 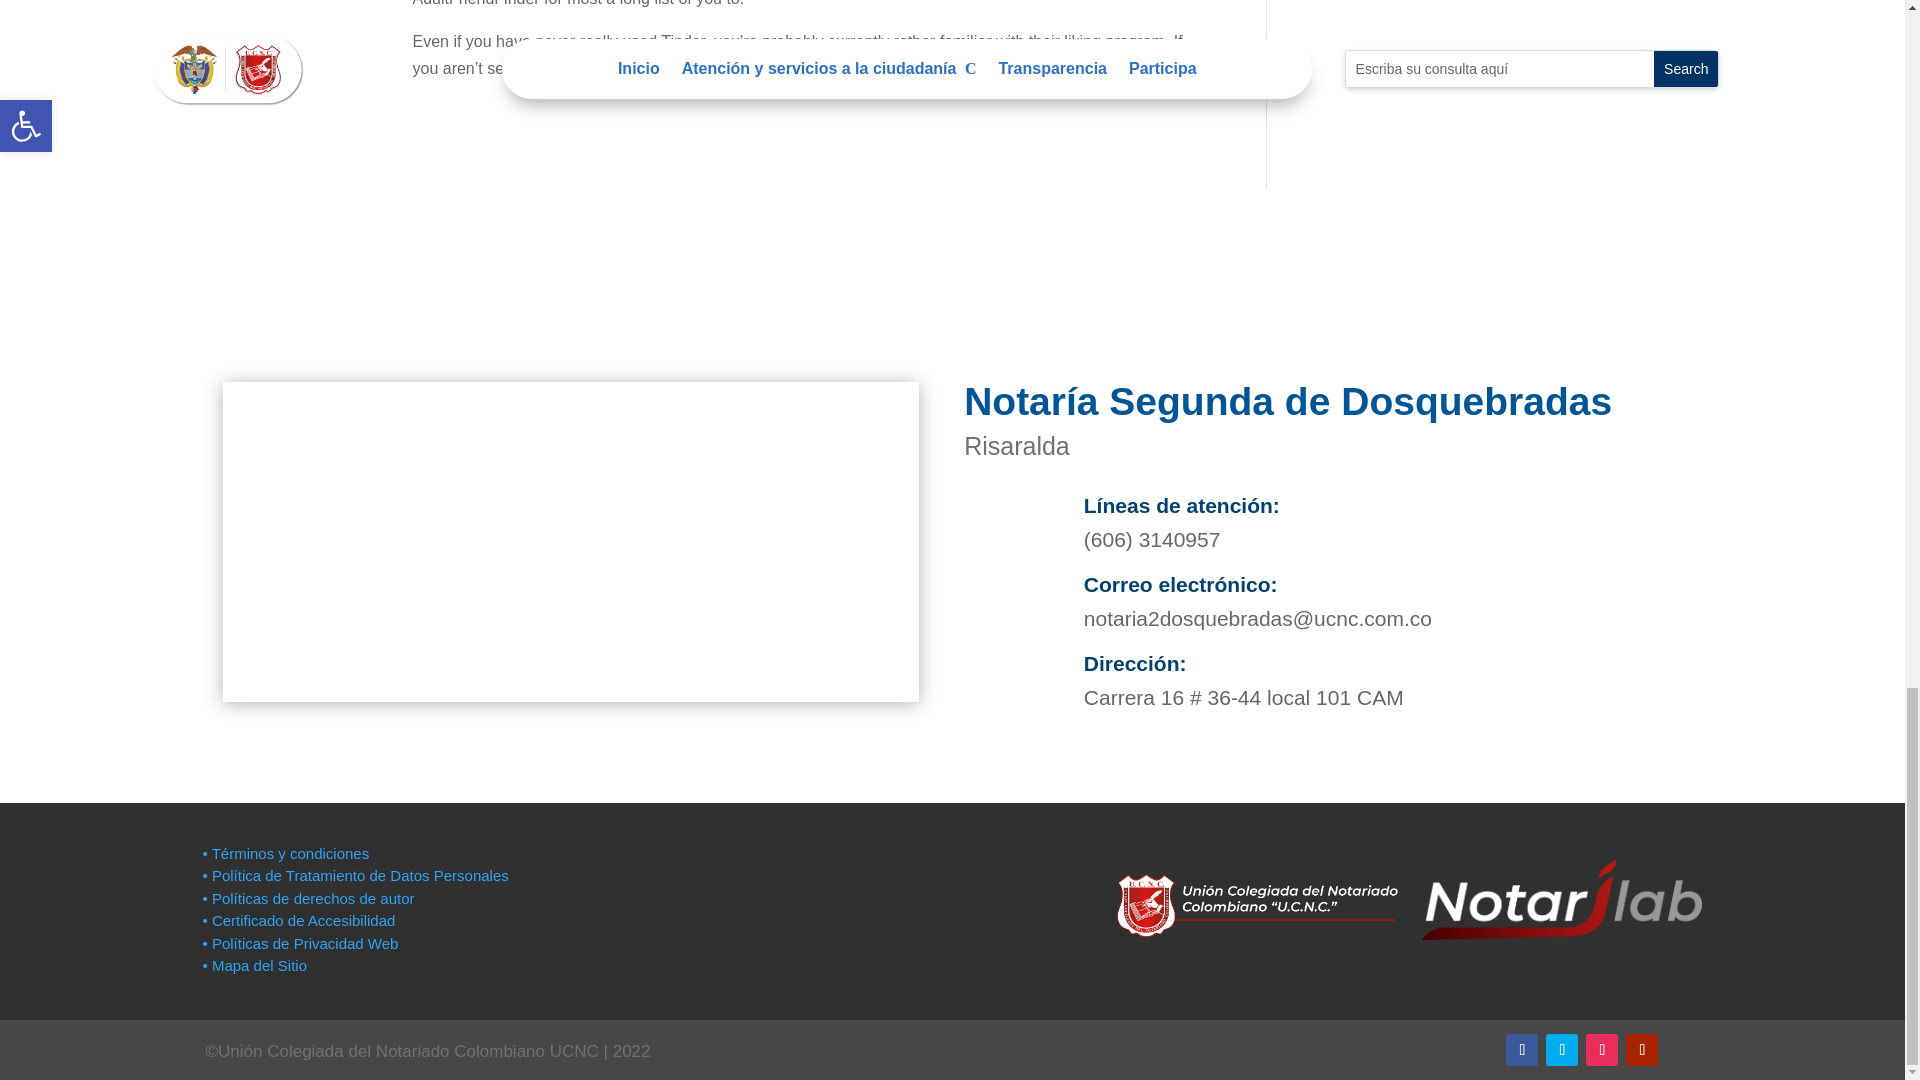 What do you see at coordinates (1602, 1049) in the screenshot?
I see `Follow on Instagram` at bounding box center [1602, 1049].